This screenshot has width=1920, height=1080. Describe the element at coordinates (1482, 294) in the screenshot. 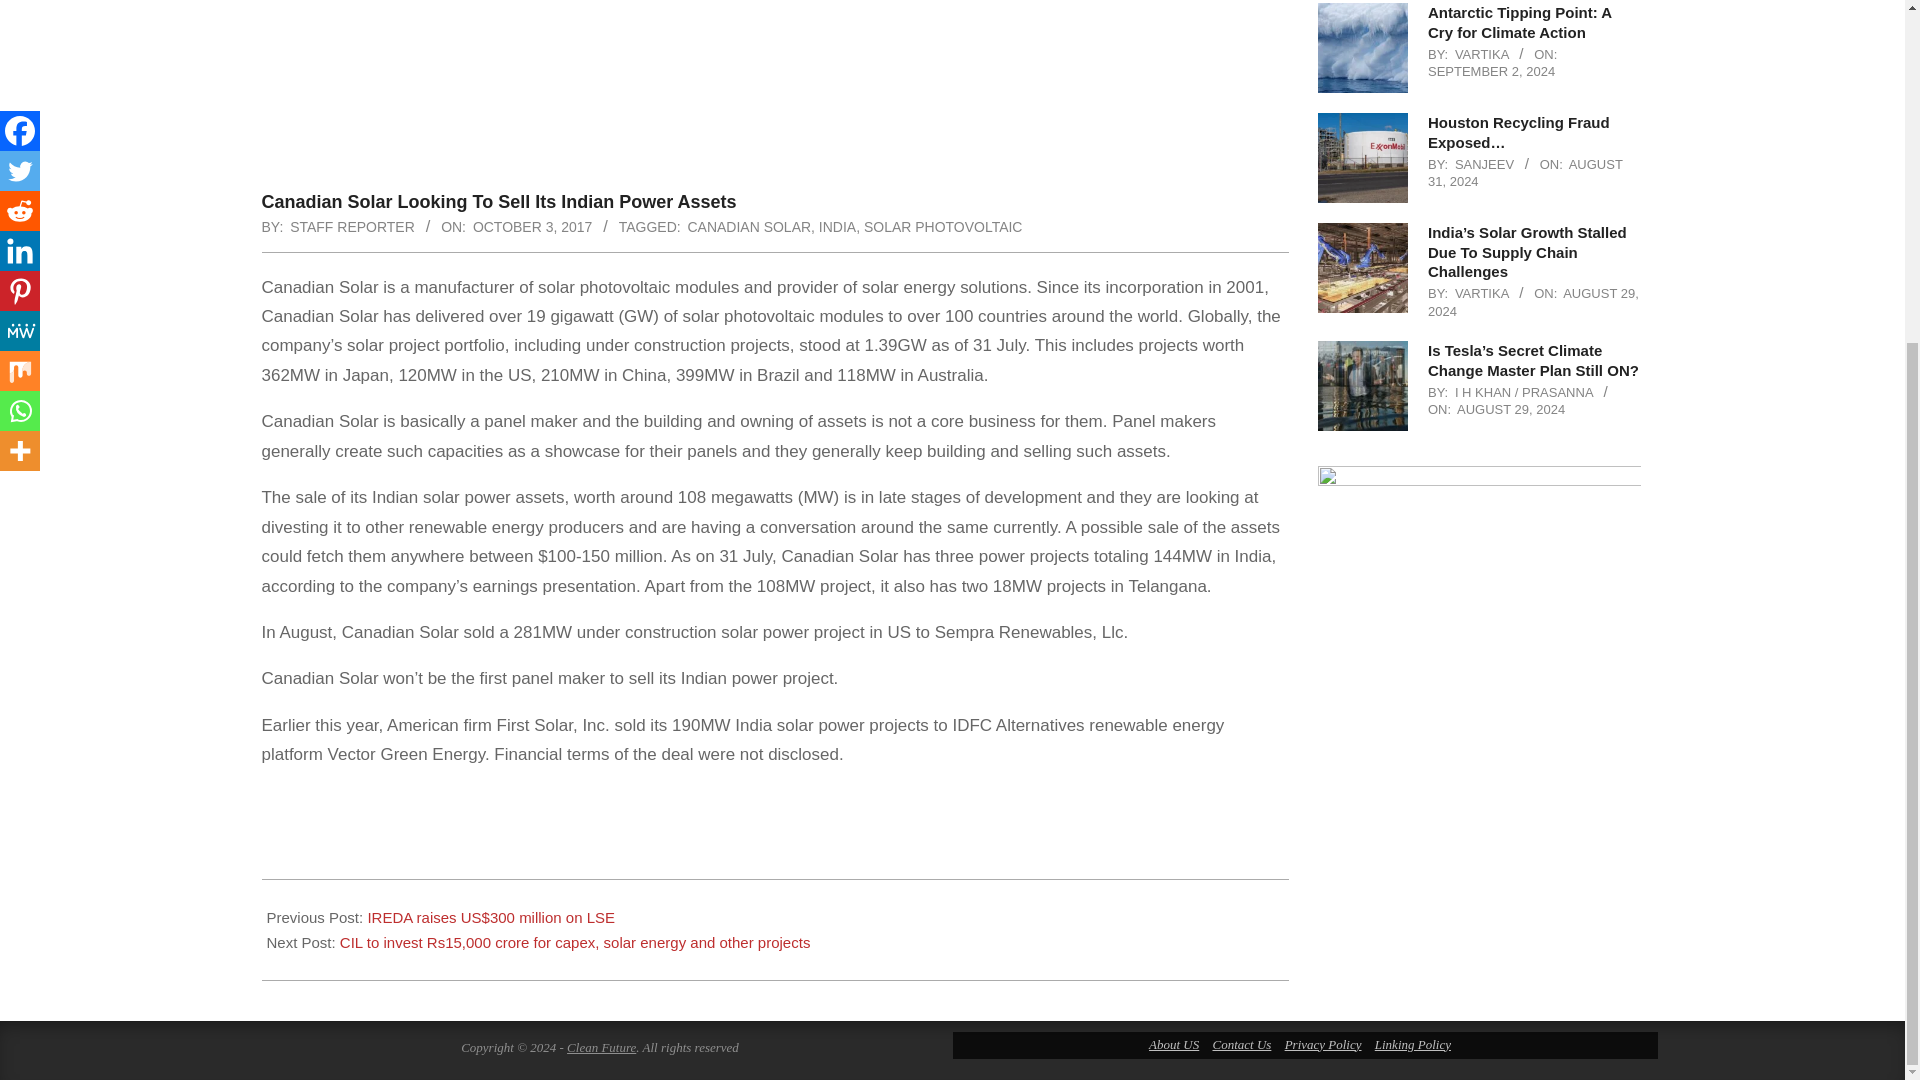

I see `Posts by Vartika` at that location.